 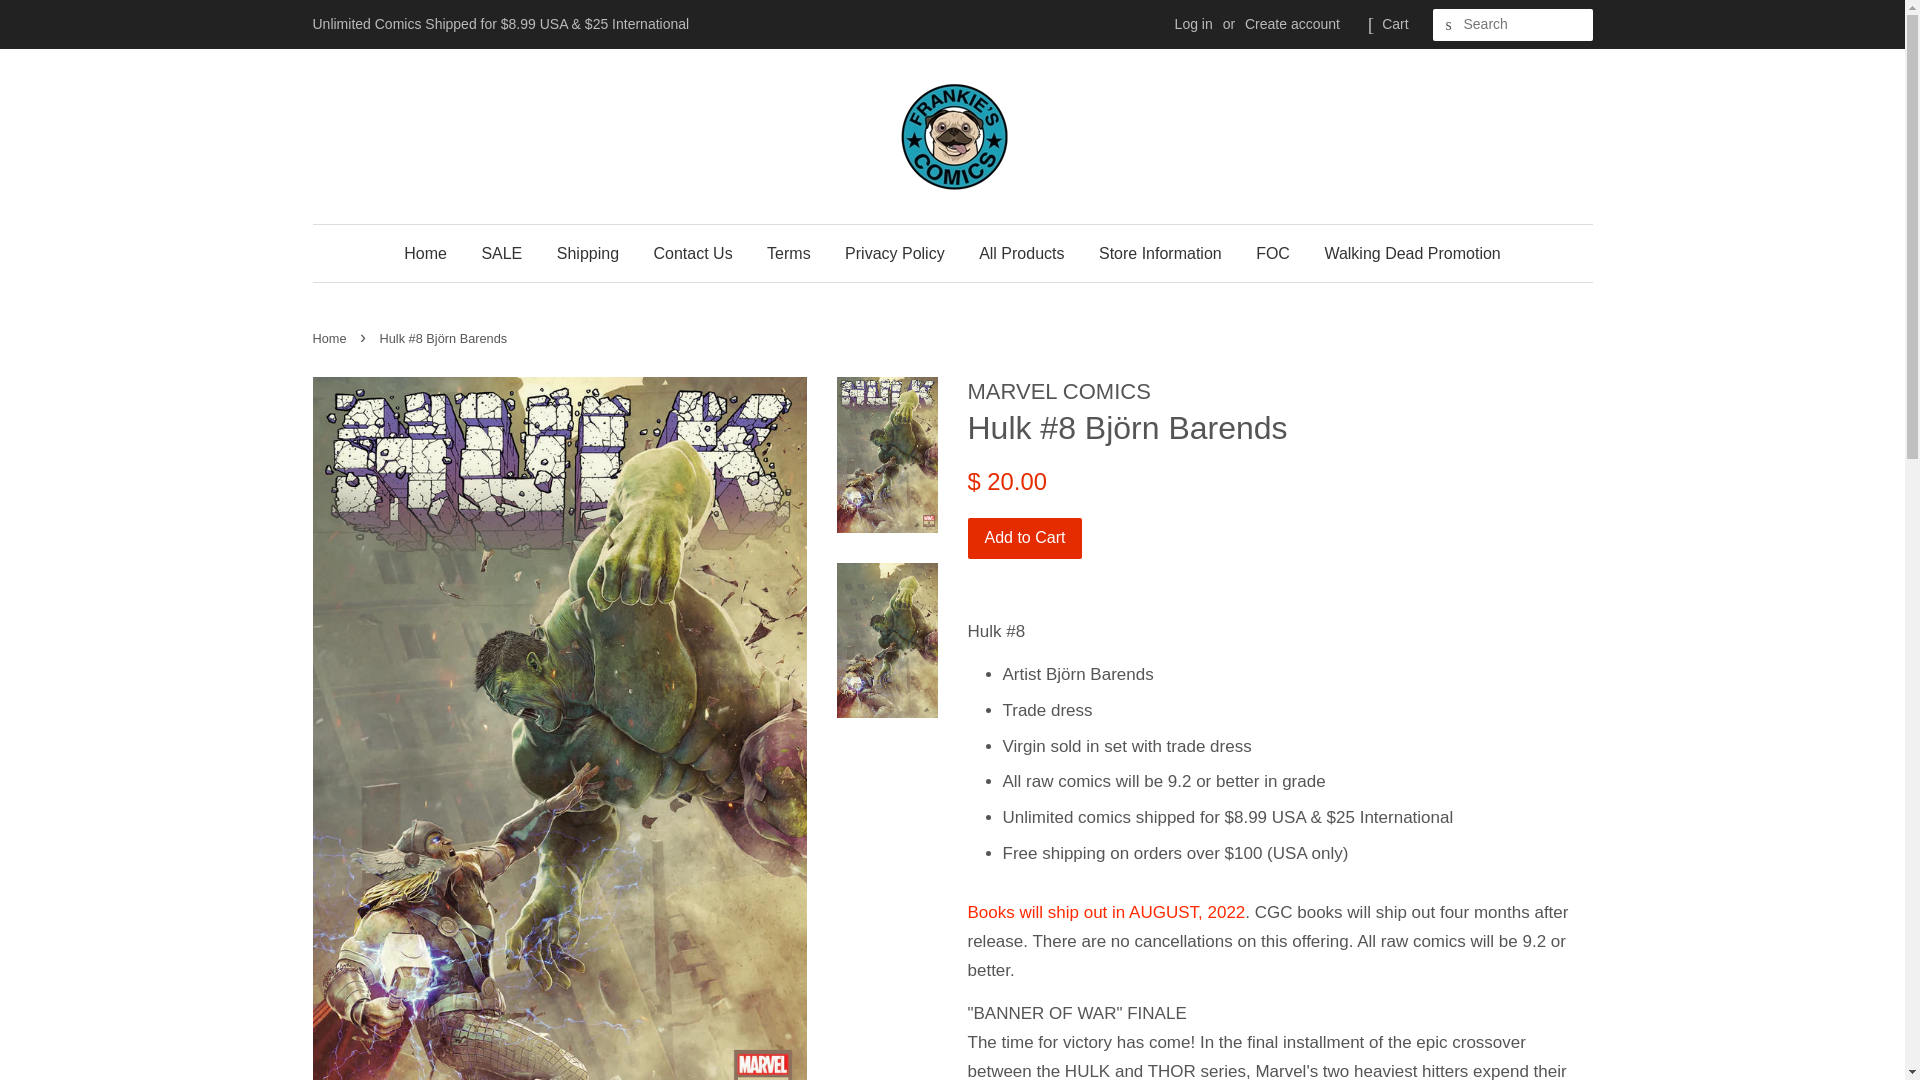 What do you see at coordinates (1024, 538) in the screenshot?
I see `Add to Cart` at bounding box center [1024, 538].